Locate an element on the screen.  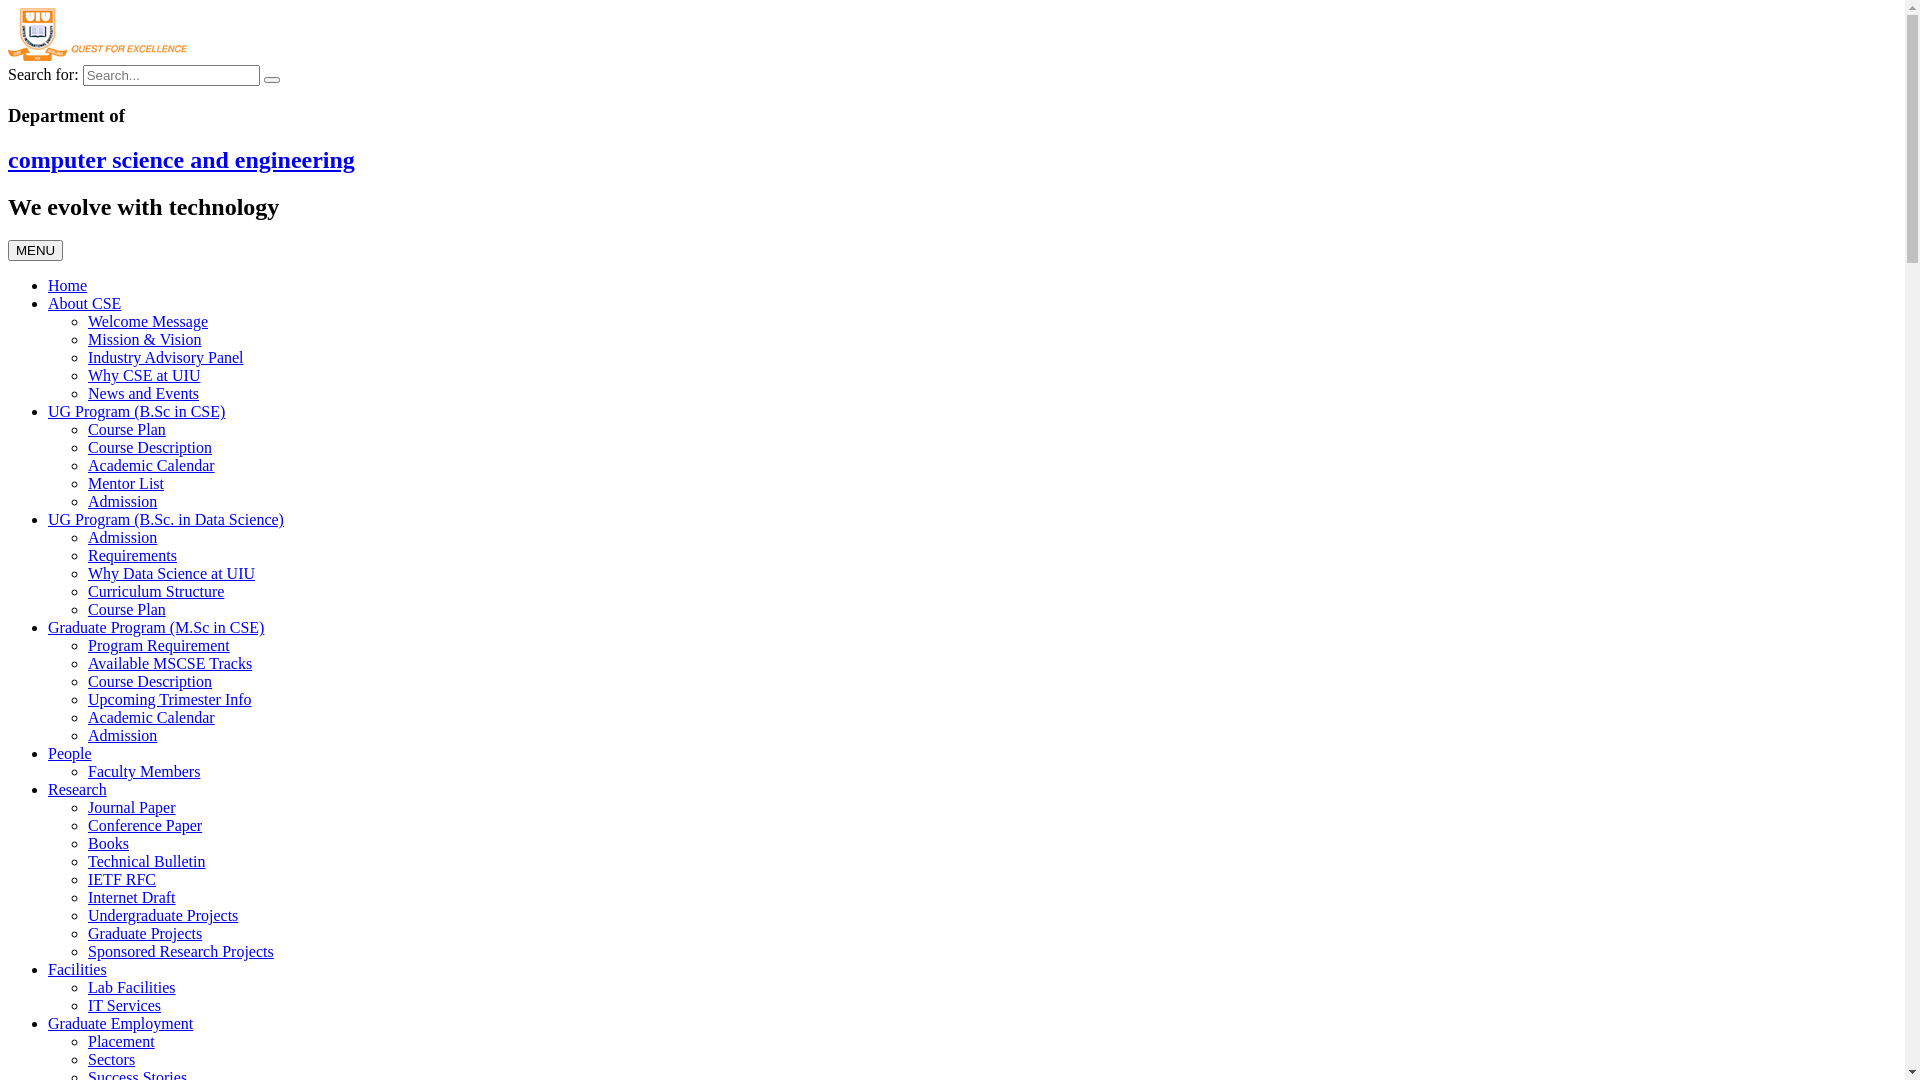
UG Program (B.Sc. in Data Science) is located at coordinates (166, 520).